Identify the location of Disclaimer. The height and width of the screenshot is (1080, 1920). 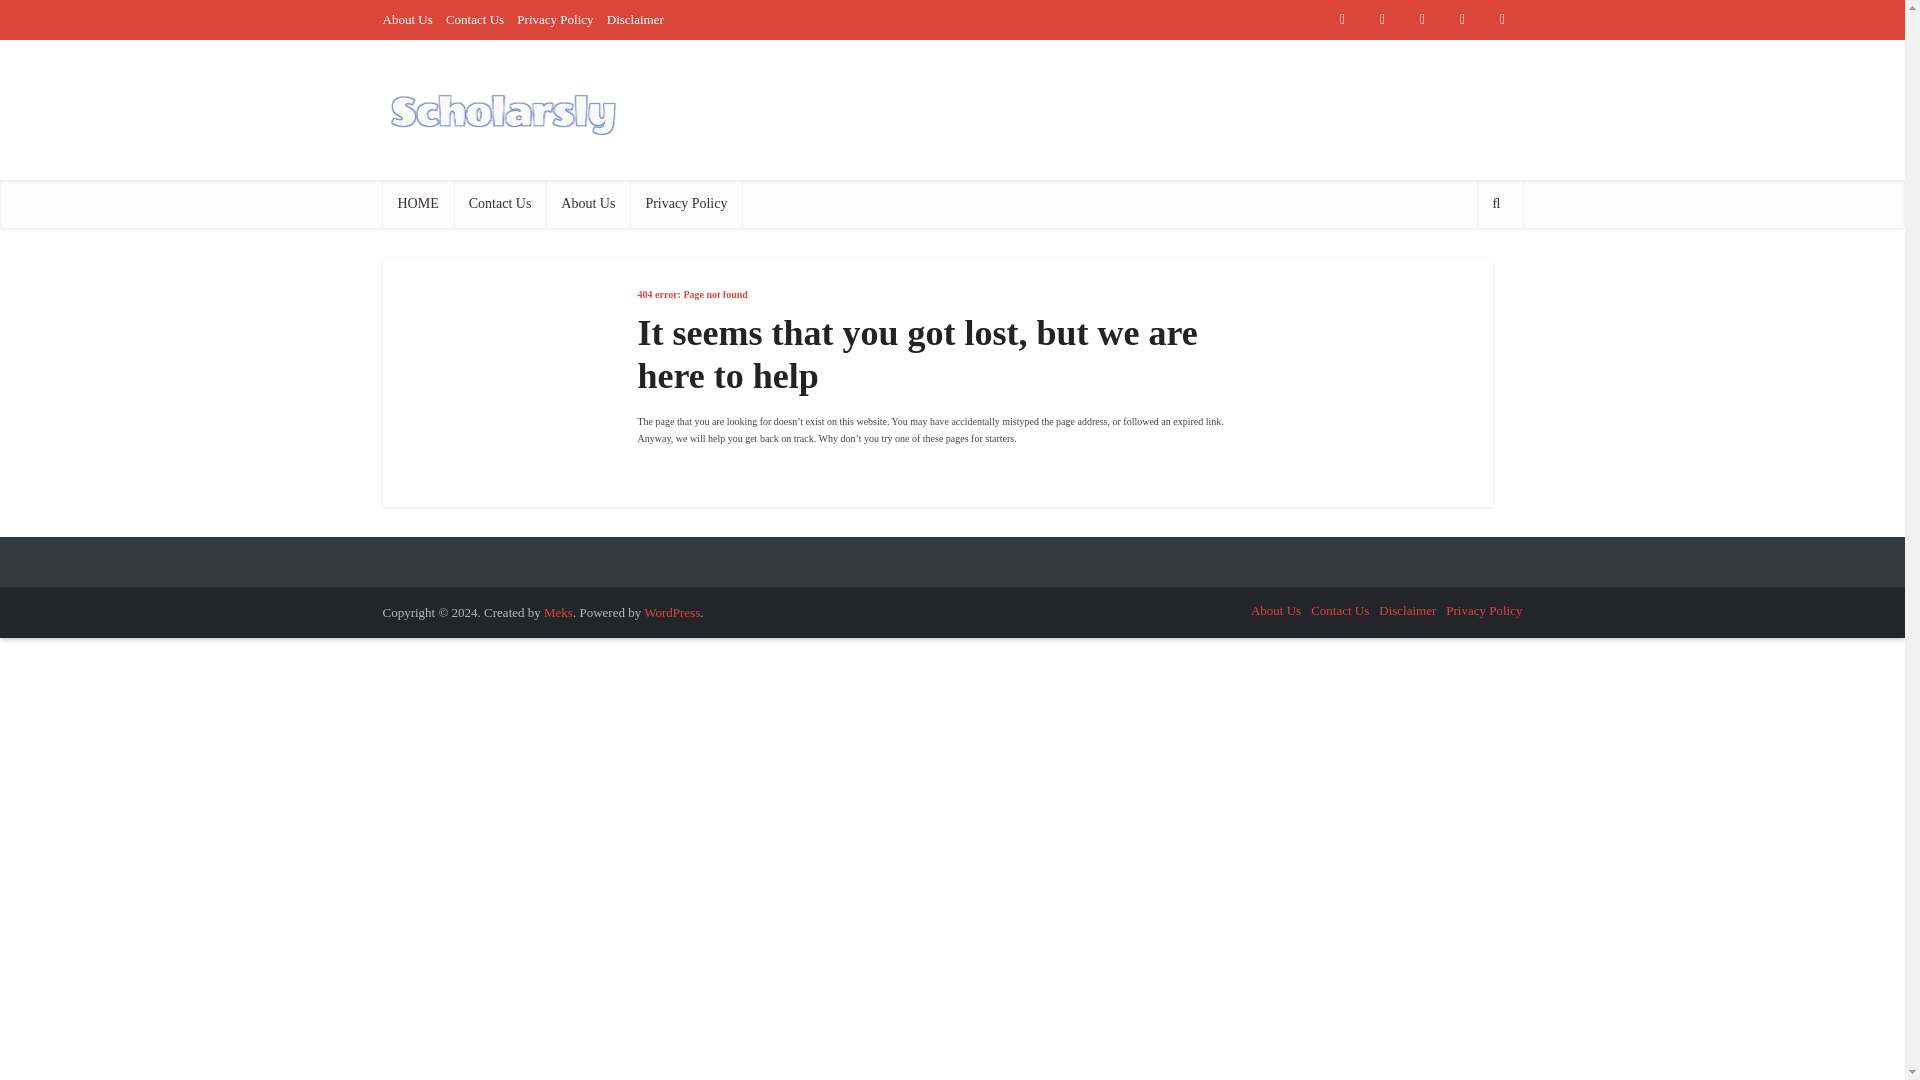
(1407, 610).